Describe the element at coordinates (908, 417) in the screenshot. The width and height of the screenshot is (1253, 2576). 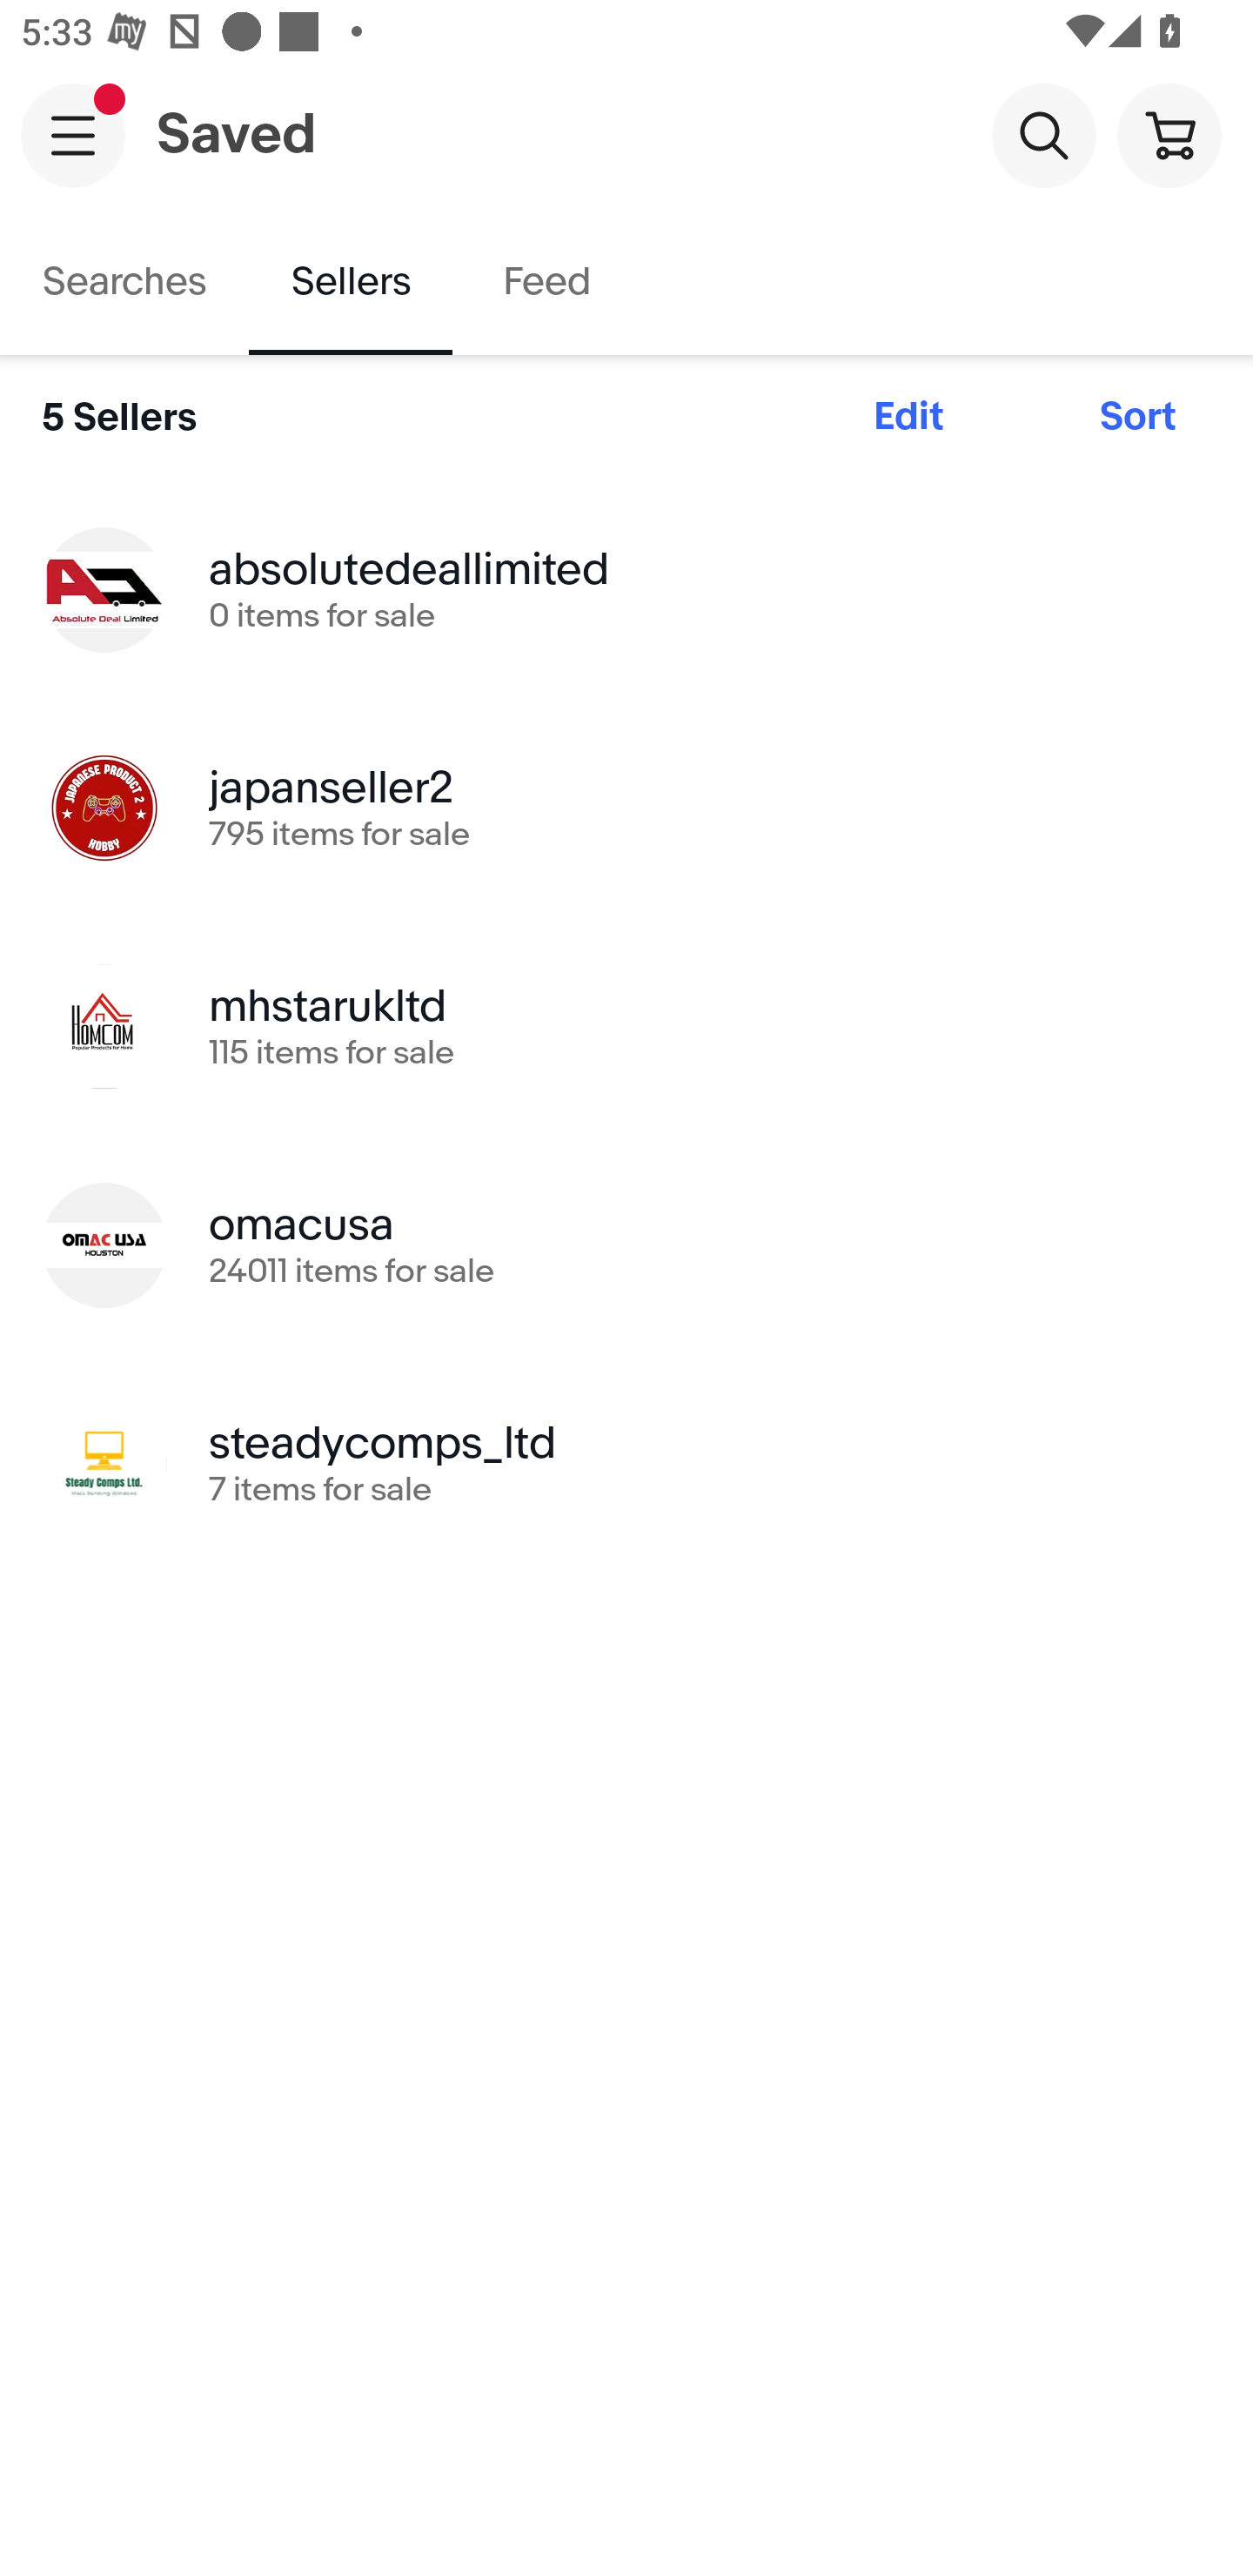
I see `Edit` at that location.